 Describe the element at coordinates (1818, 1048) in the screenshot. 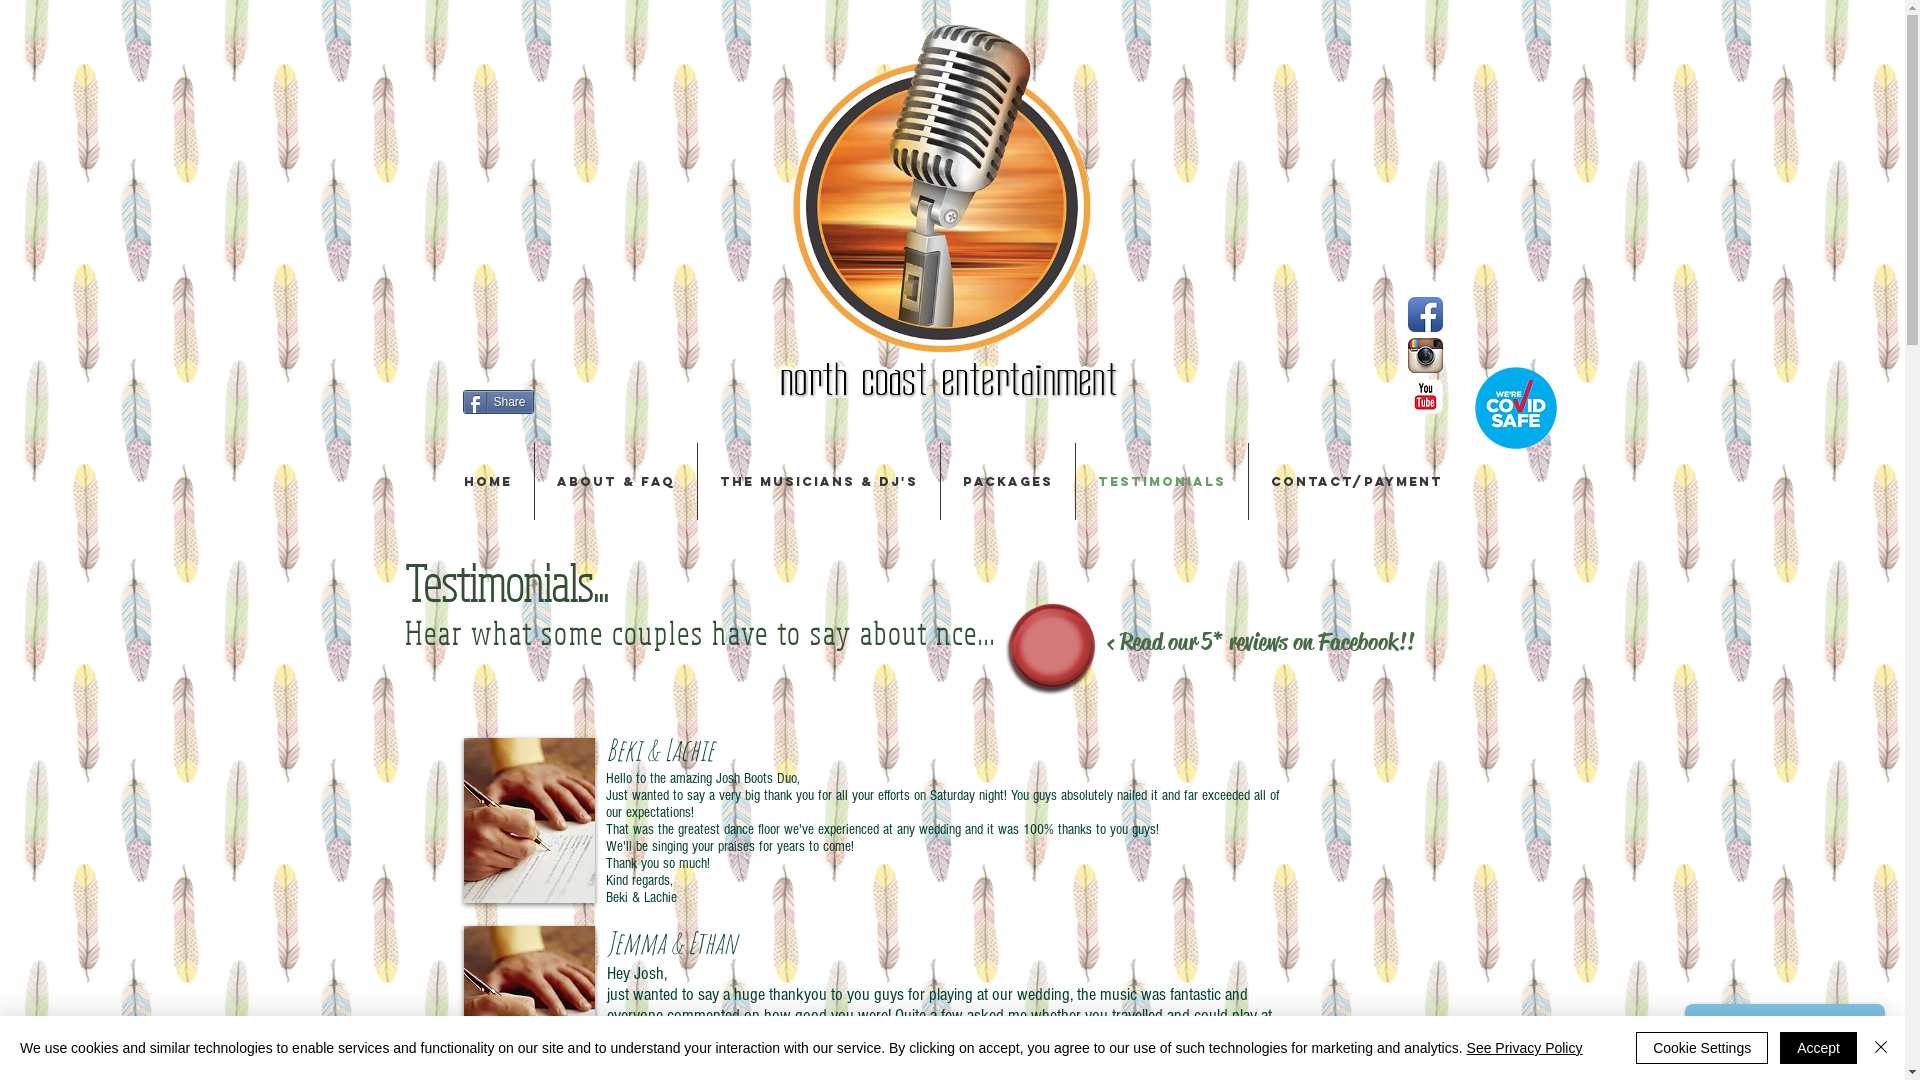

I see `Accept` at that location.